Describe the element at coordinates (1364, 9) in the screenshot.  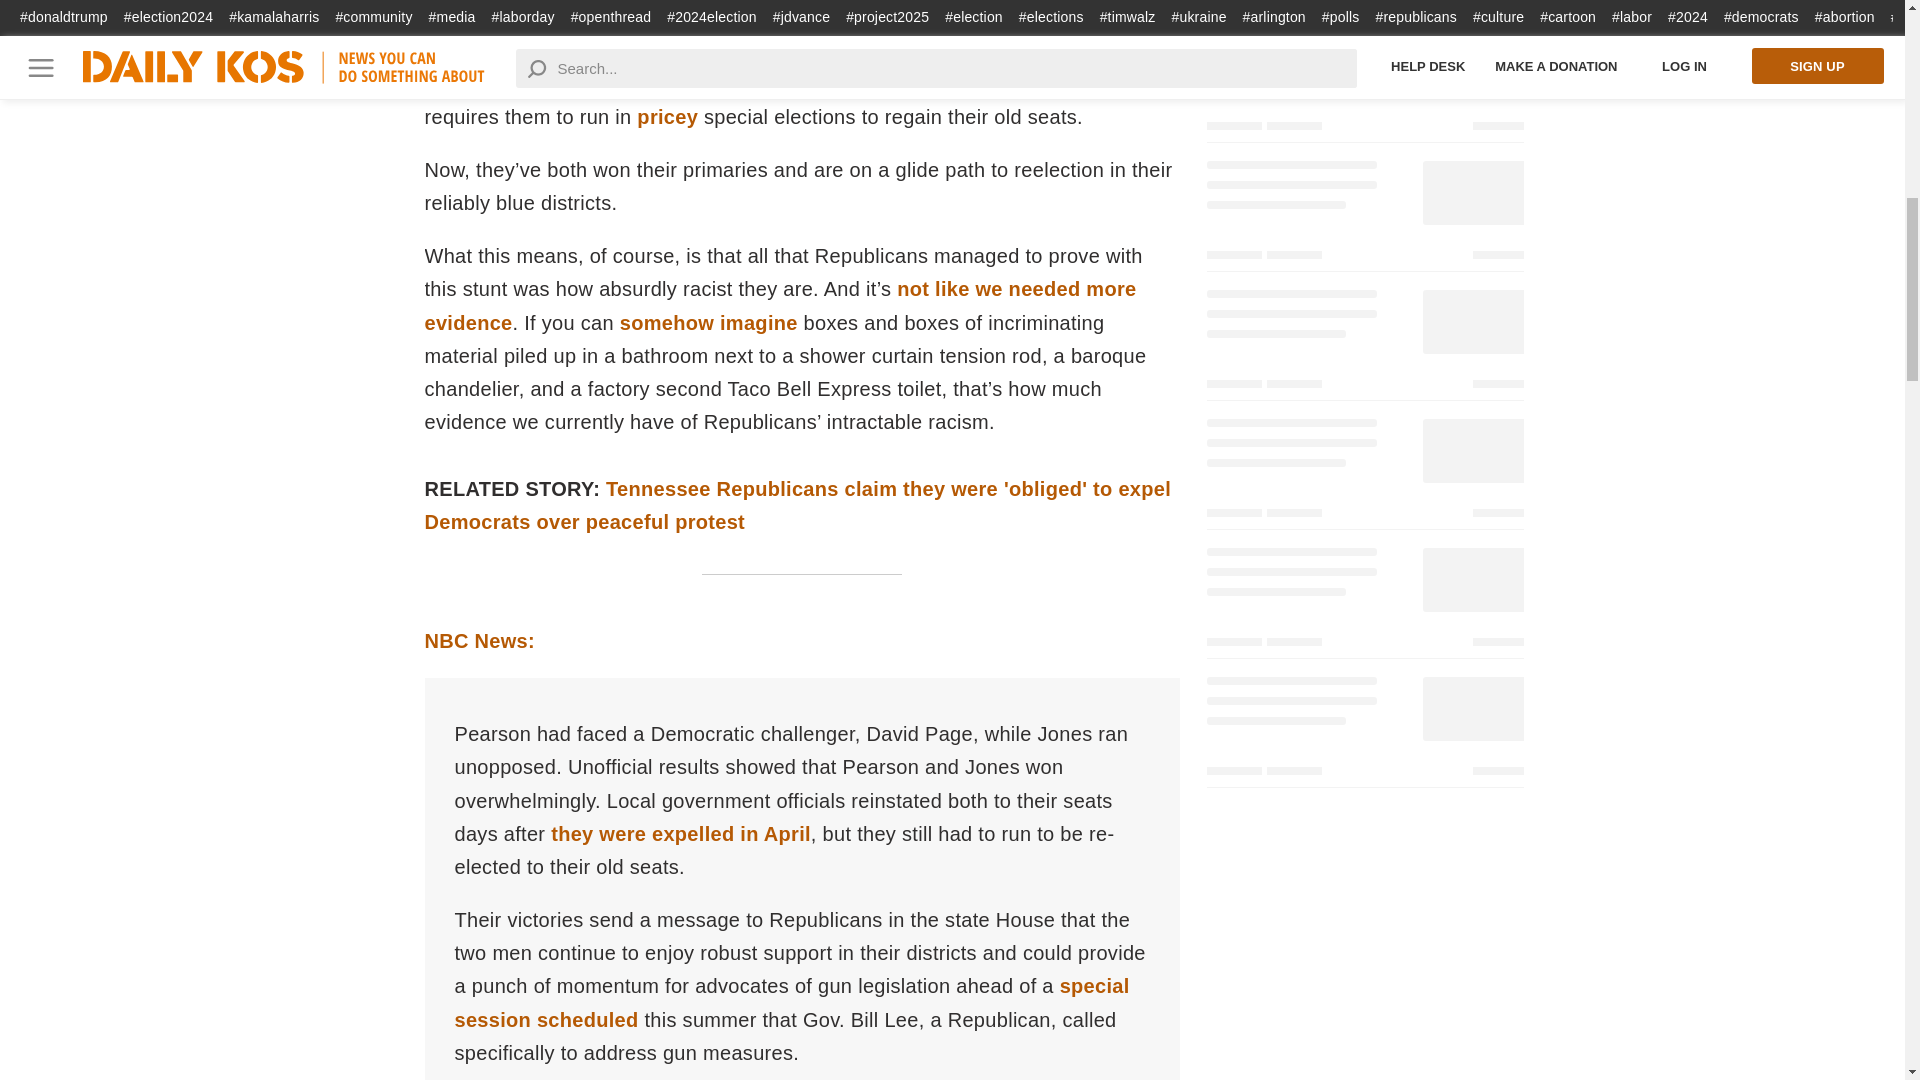
I see `Loading...` at that location.